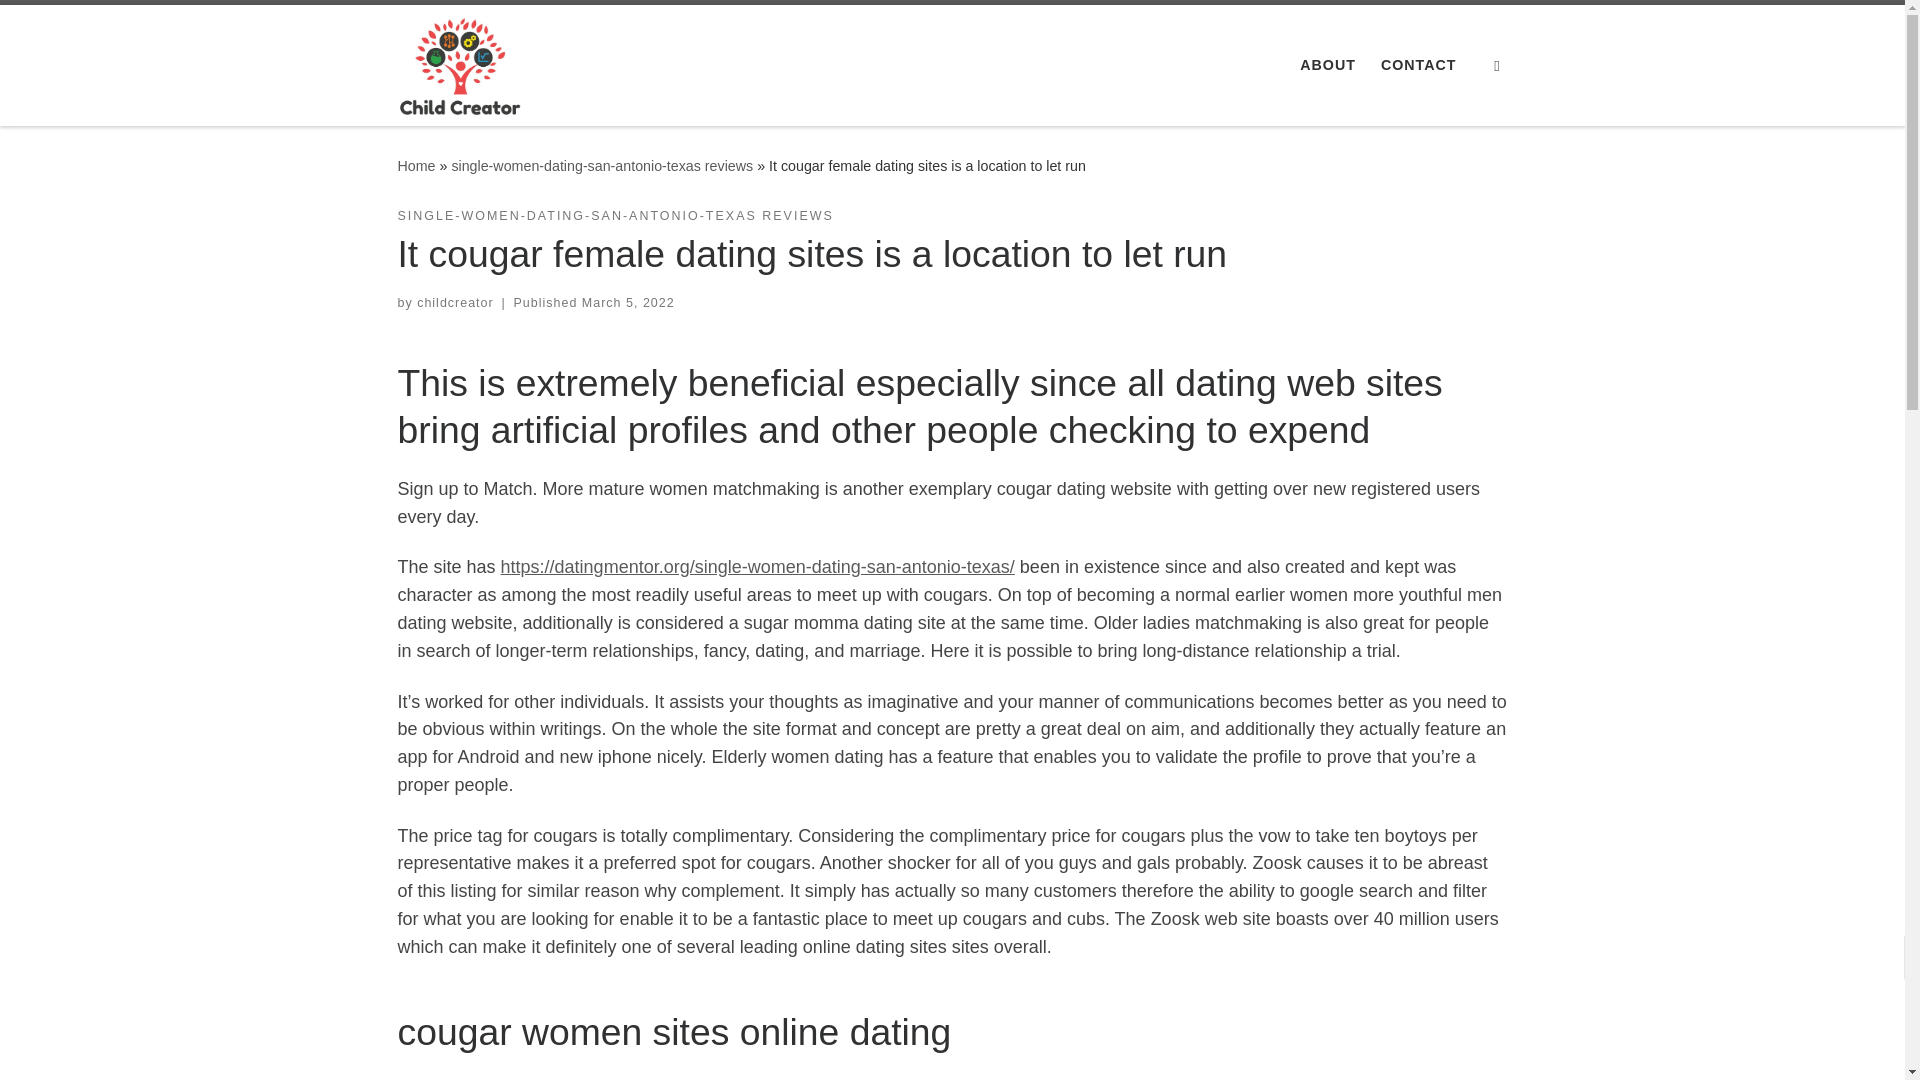 The image size is (1920, 1080). Describe the element at coordinates (628, 302) in the screenshot. I see `9:08 pm` at that location.